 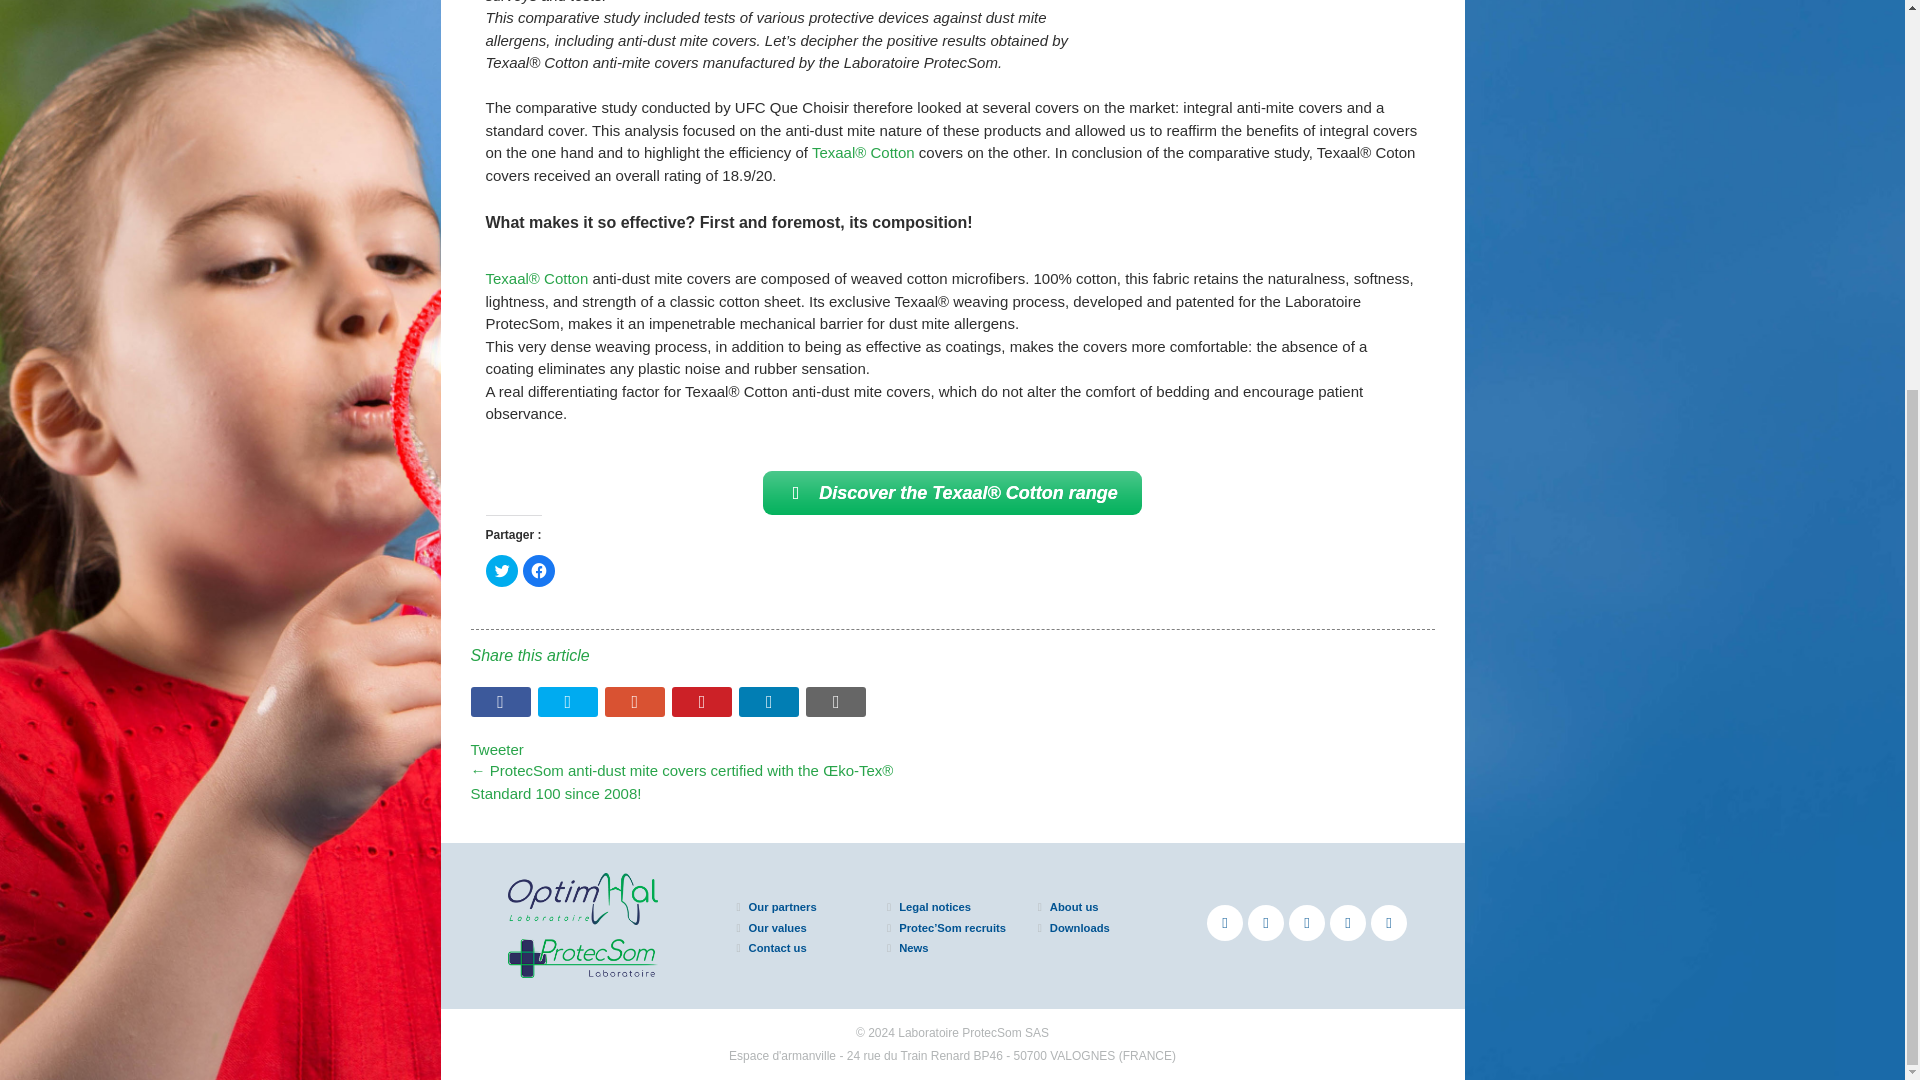 What do you see at coordinates (934, 906) in the screenshot?
I see `Legal notices` at bounding box center [934, 906].